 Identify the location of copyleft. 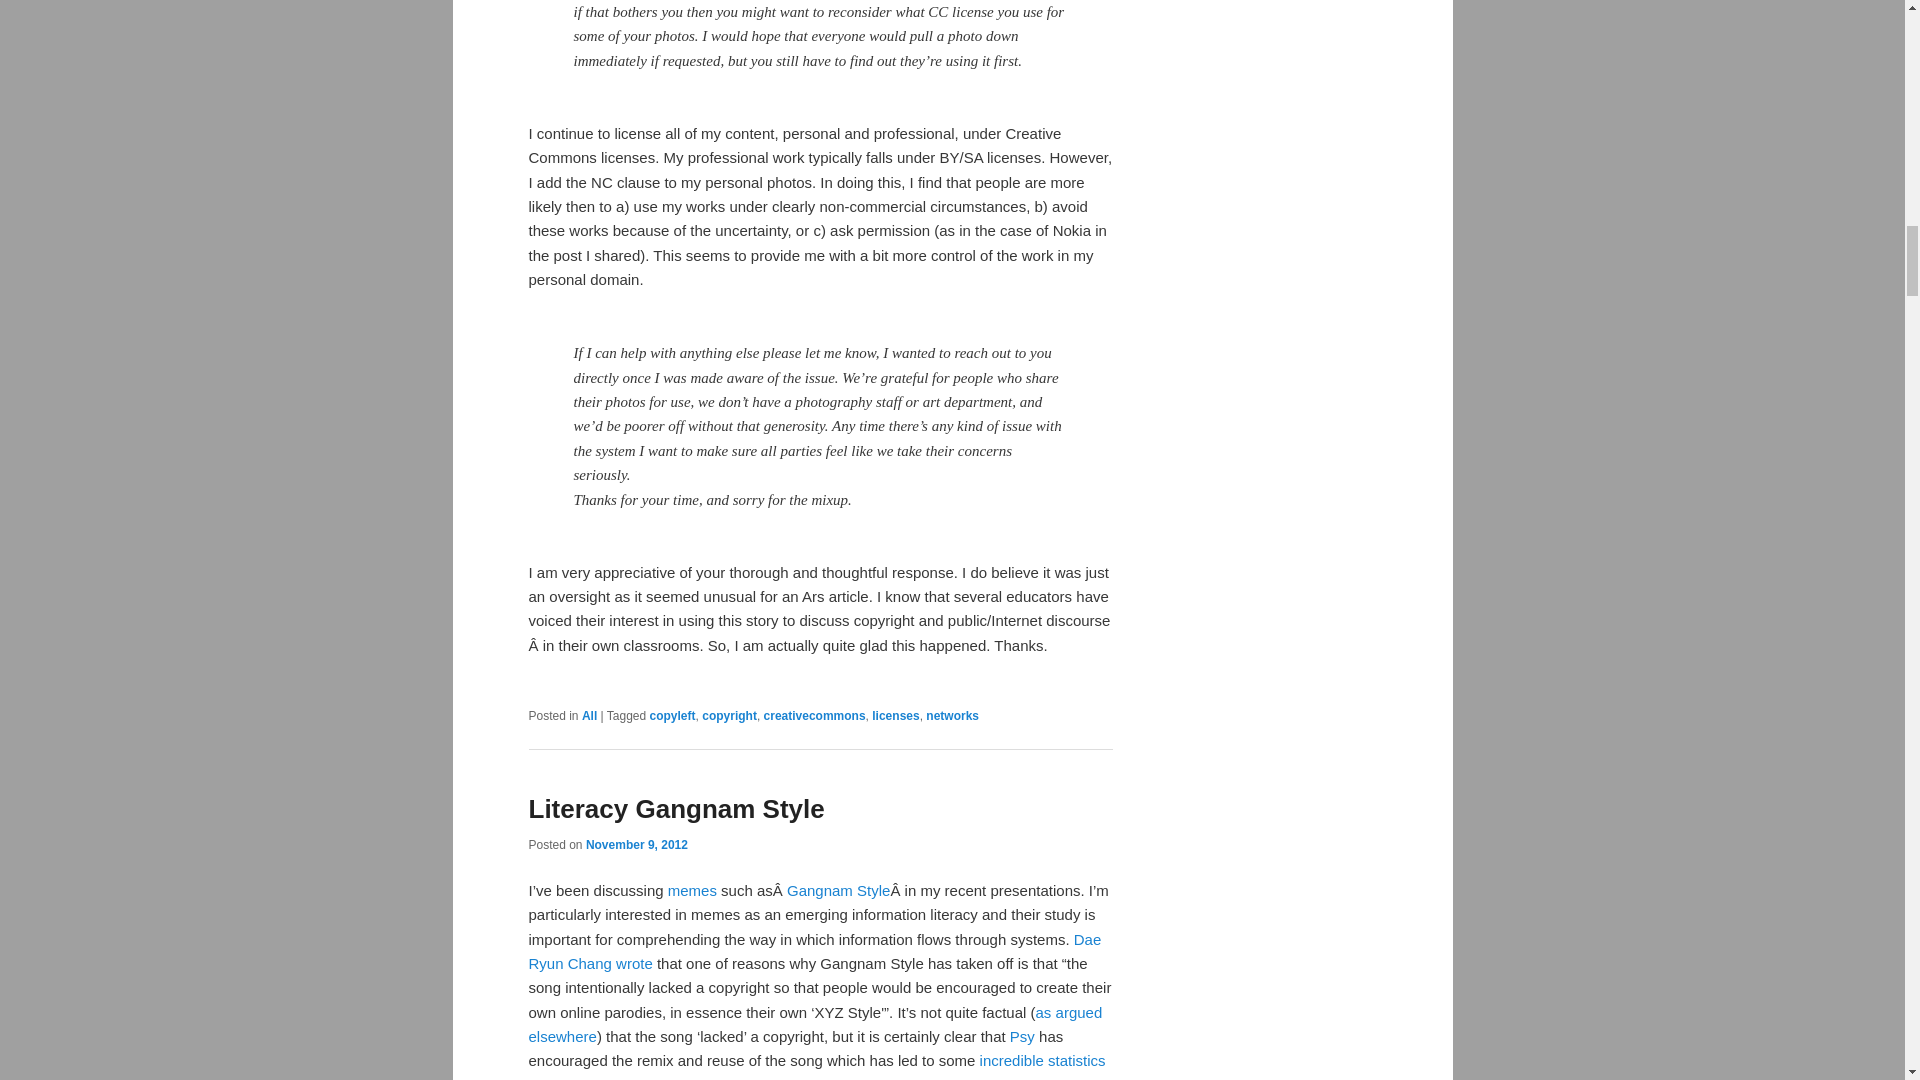
(672, 715).